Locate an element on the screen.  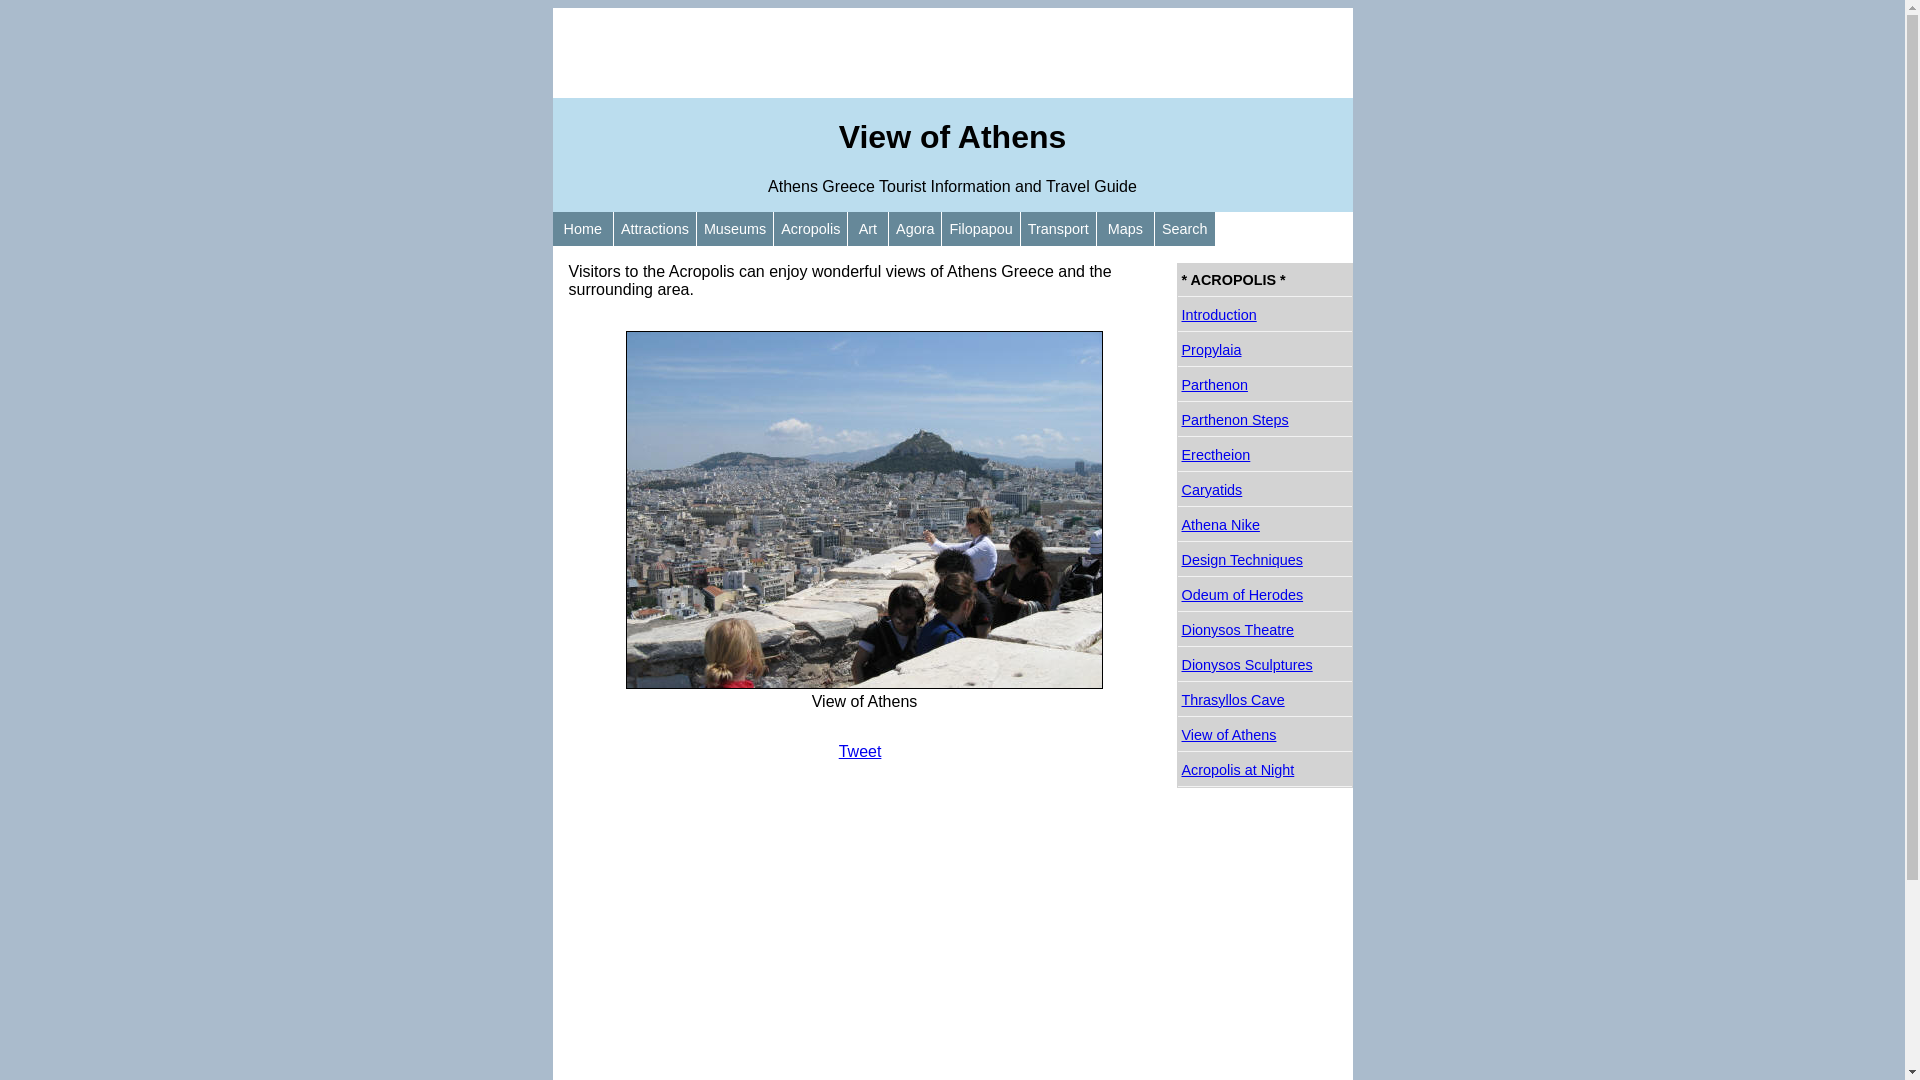
 Home  is located at coordinates (582, 229).